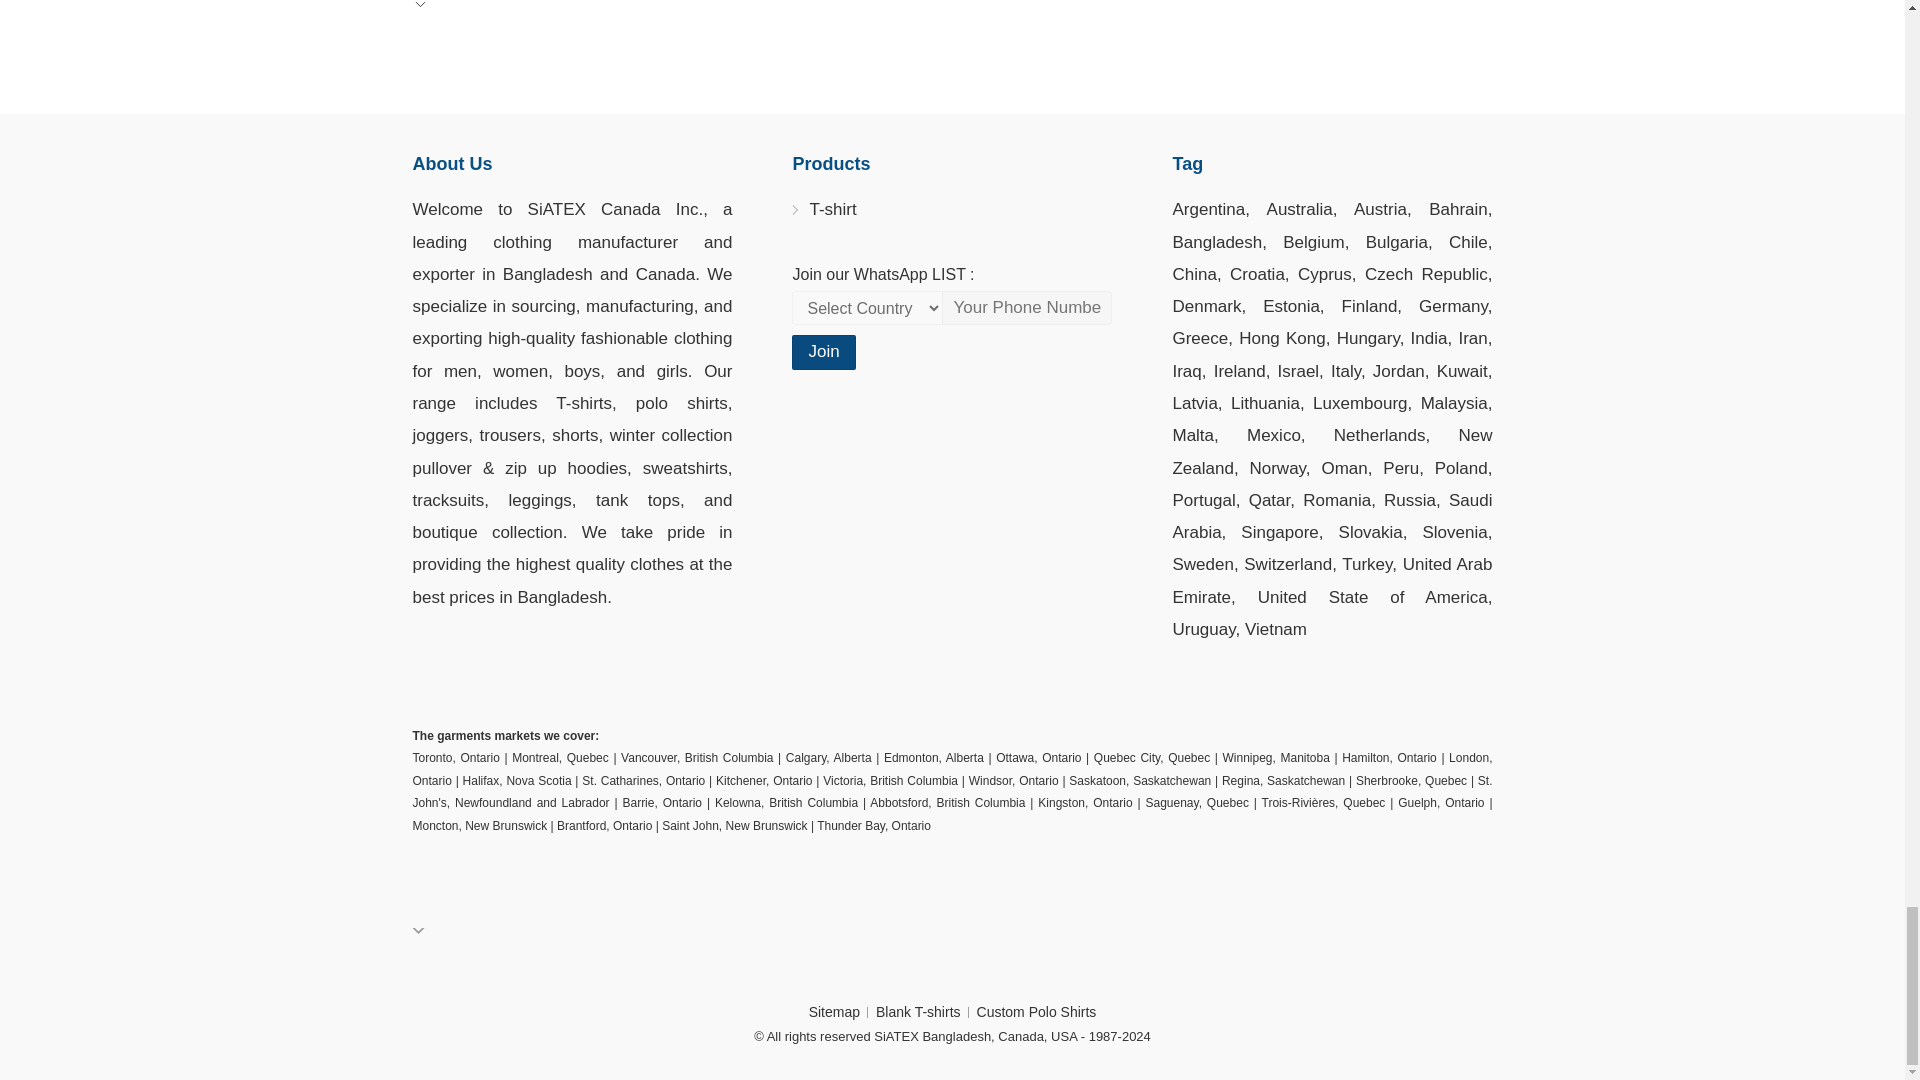 Image resolution: width=1920 pixels, height=1080 pixels. I want to click on T-shirt, so click(832, 209).